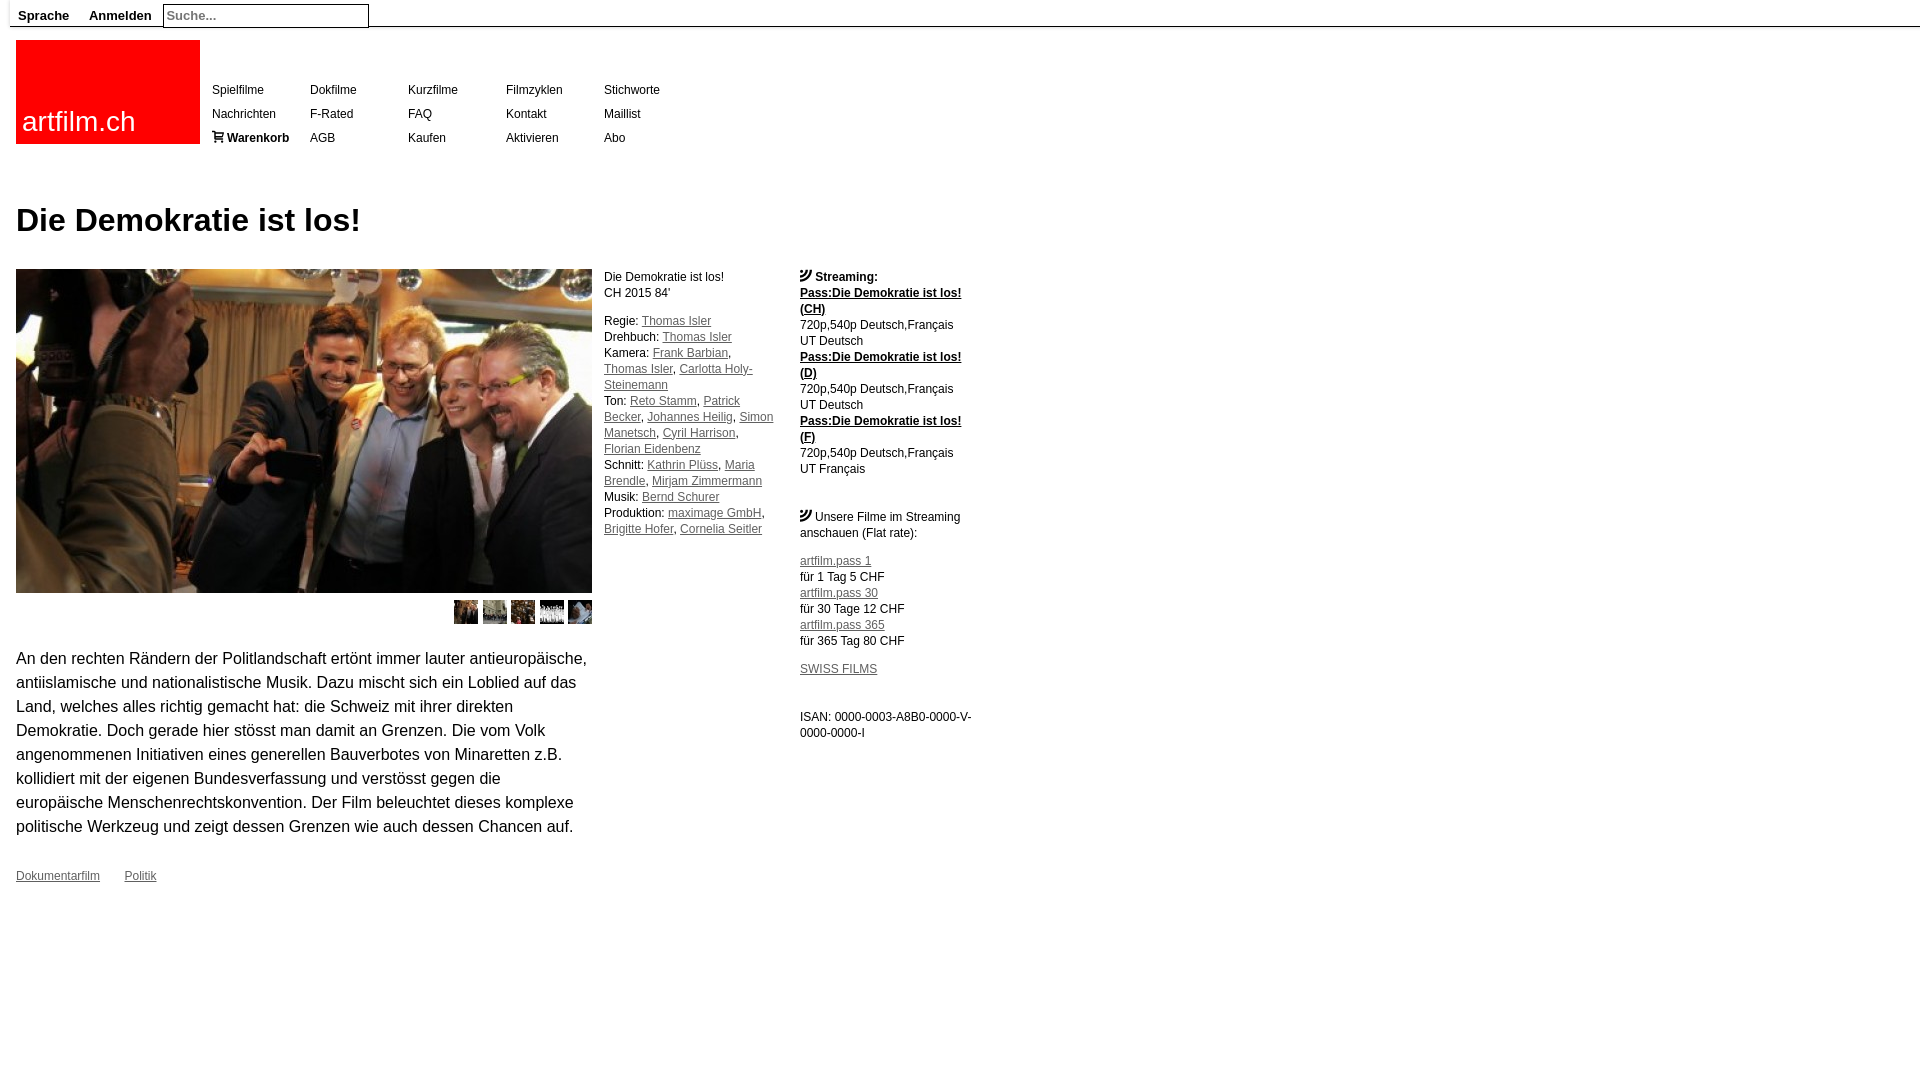 The height and width of the screenshot is (1080, 1920). What do you see at coordinates (44, 13) in the screenshot?
I see `Sprache` at bounding box center [44, 13].